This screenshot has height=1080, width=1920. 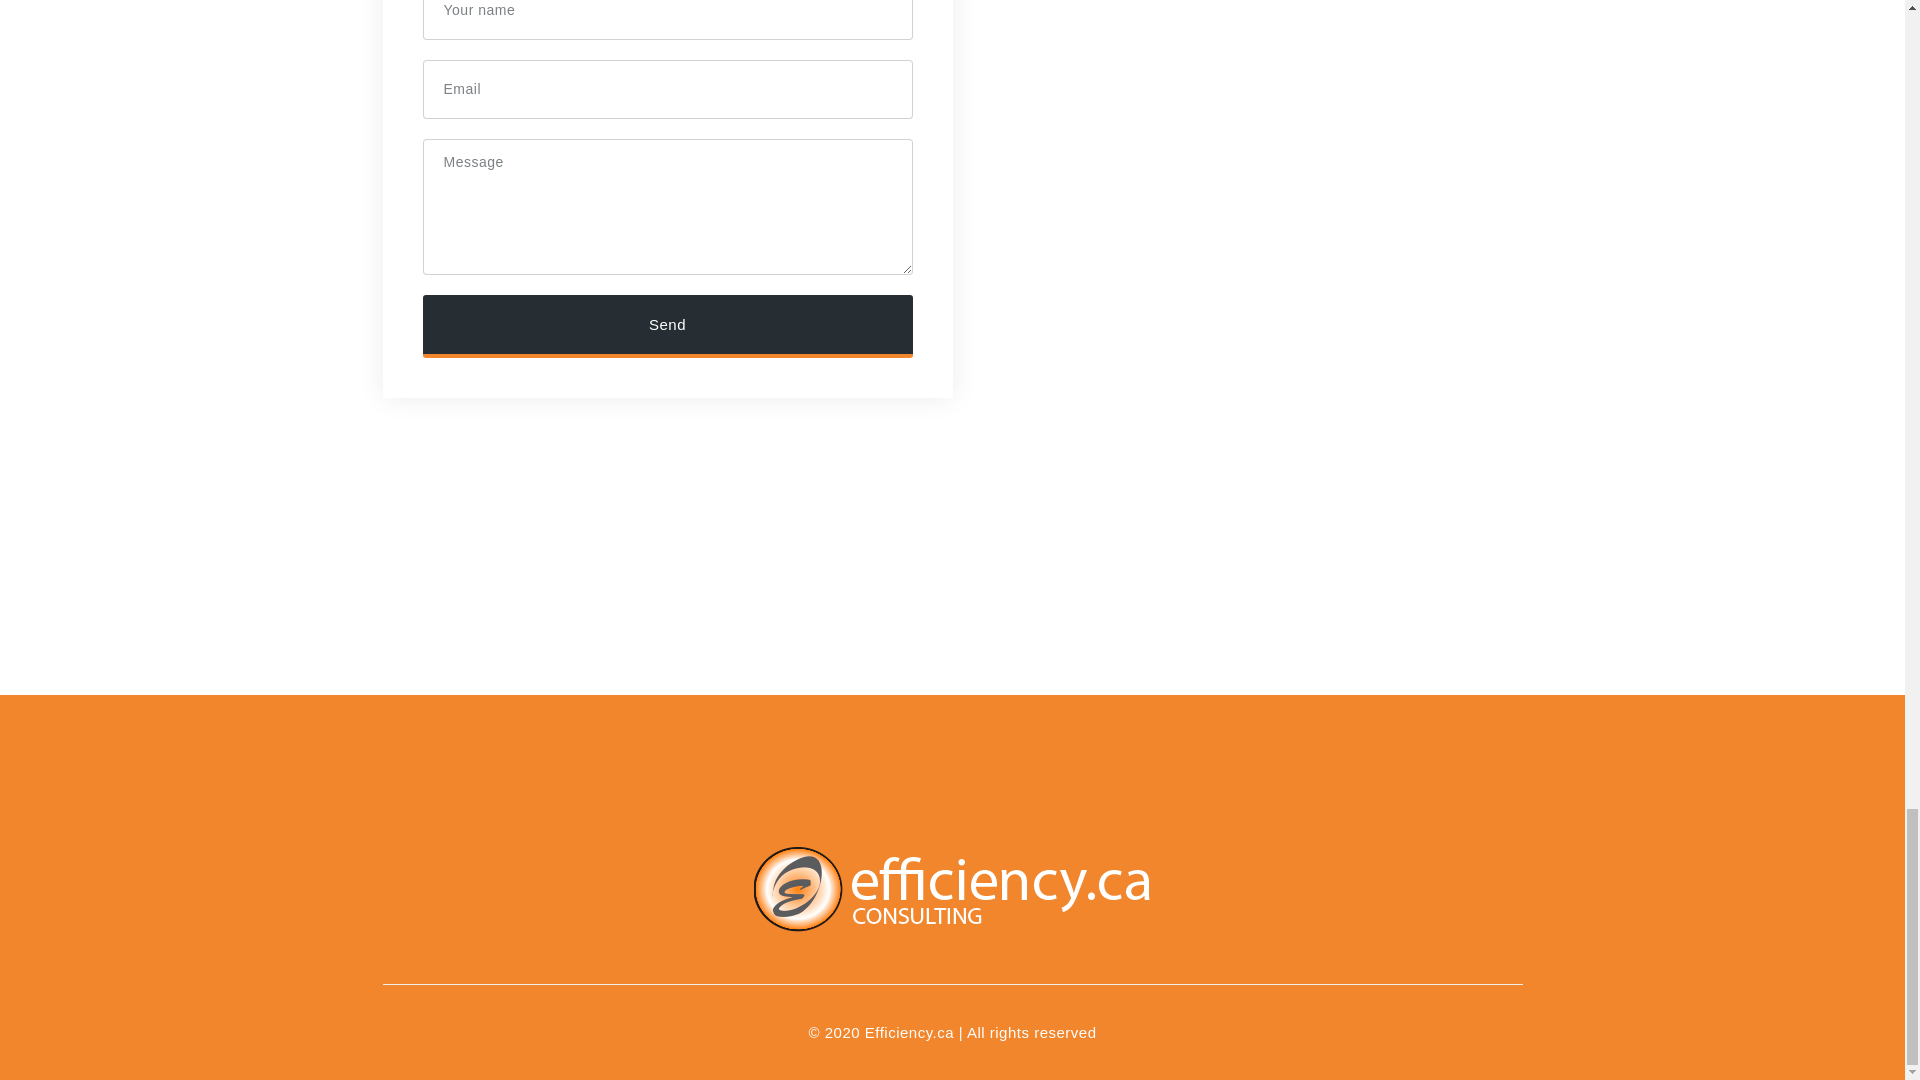 I want to click on Send, so click(x=667, y=326).